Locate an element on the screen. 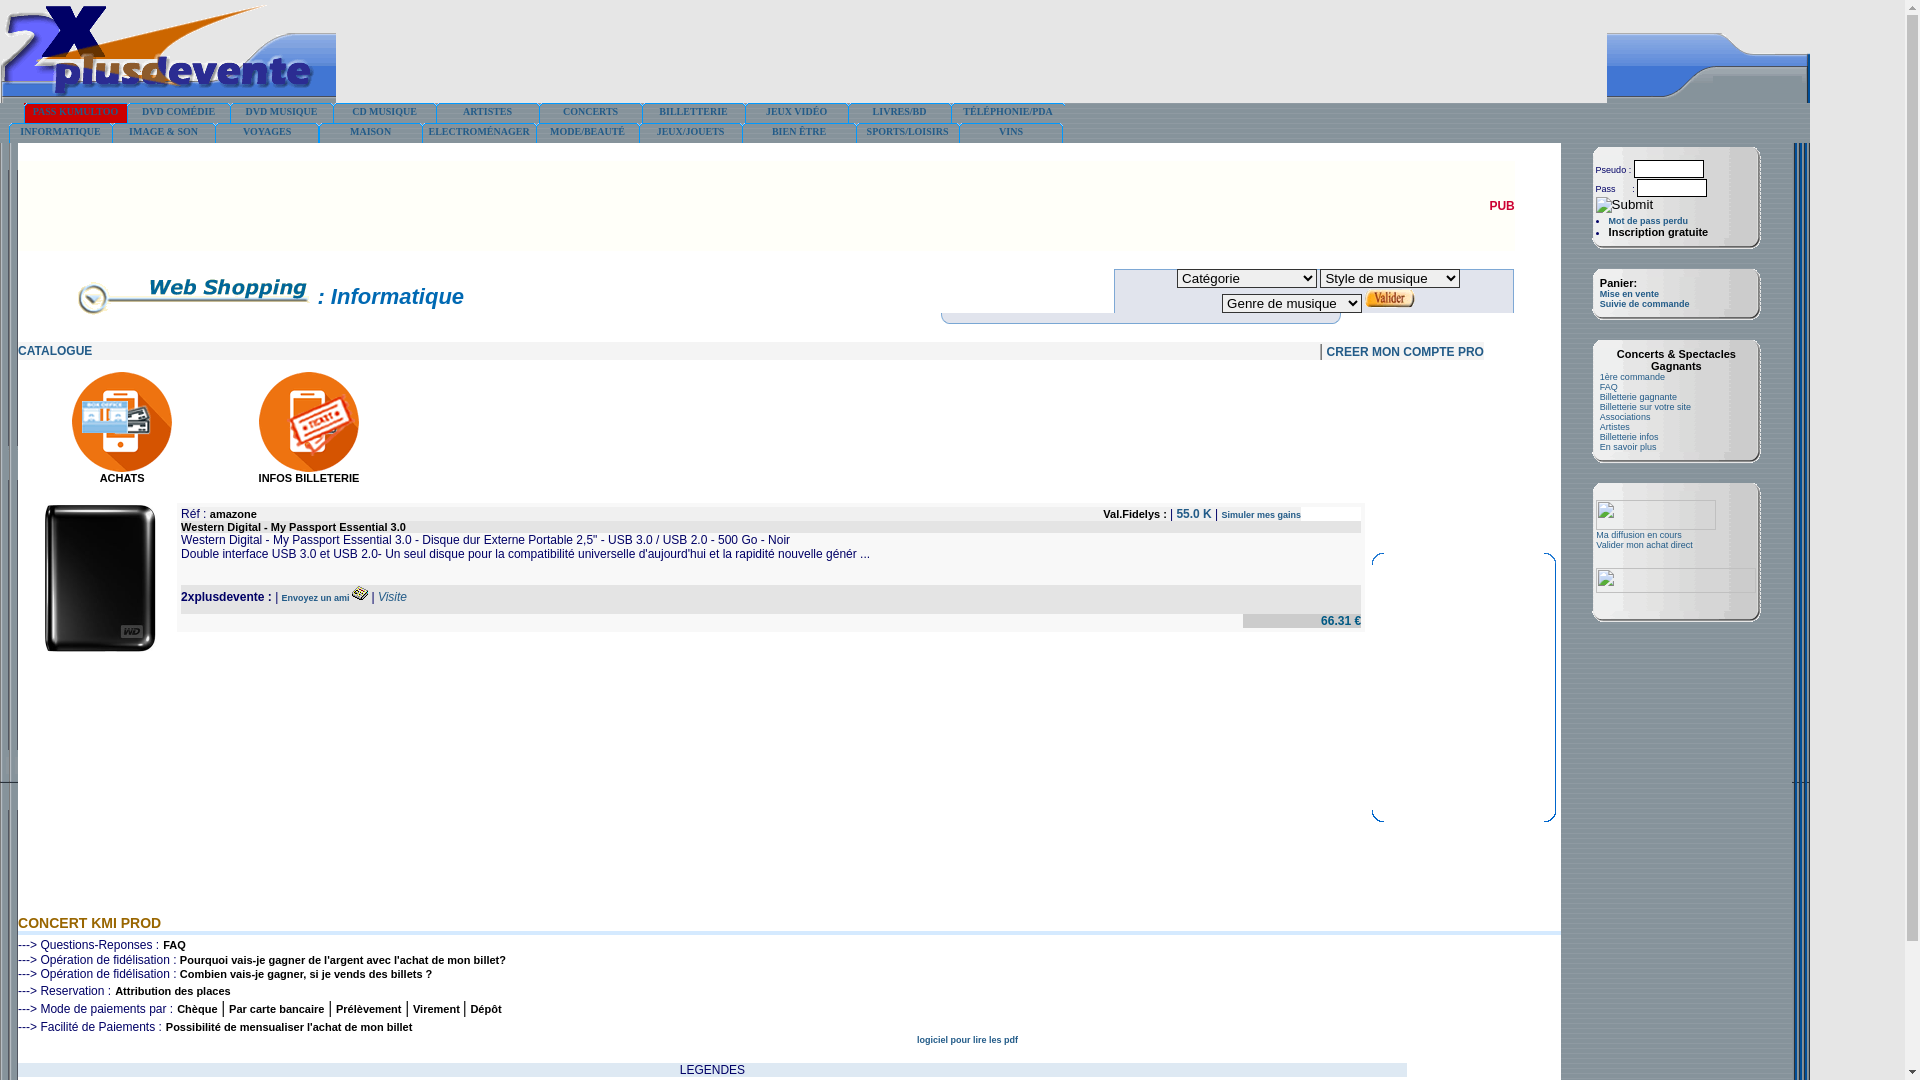  JEUX/JOUETS is located at coordinates (690, 133).